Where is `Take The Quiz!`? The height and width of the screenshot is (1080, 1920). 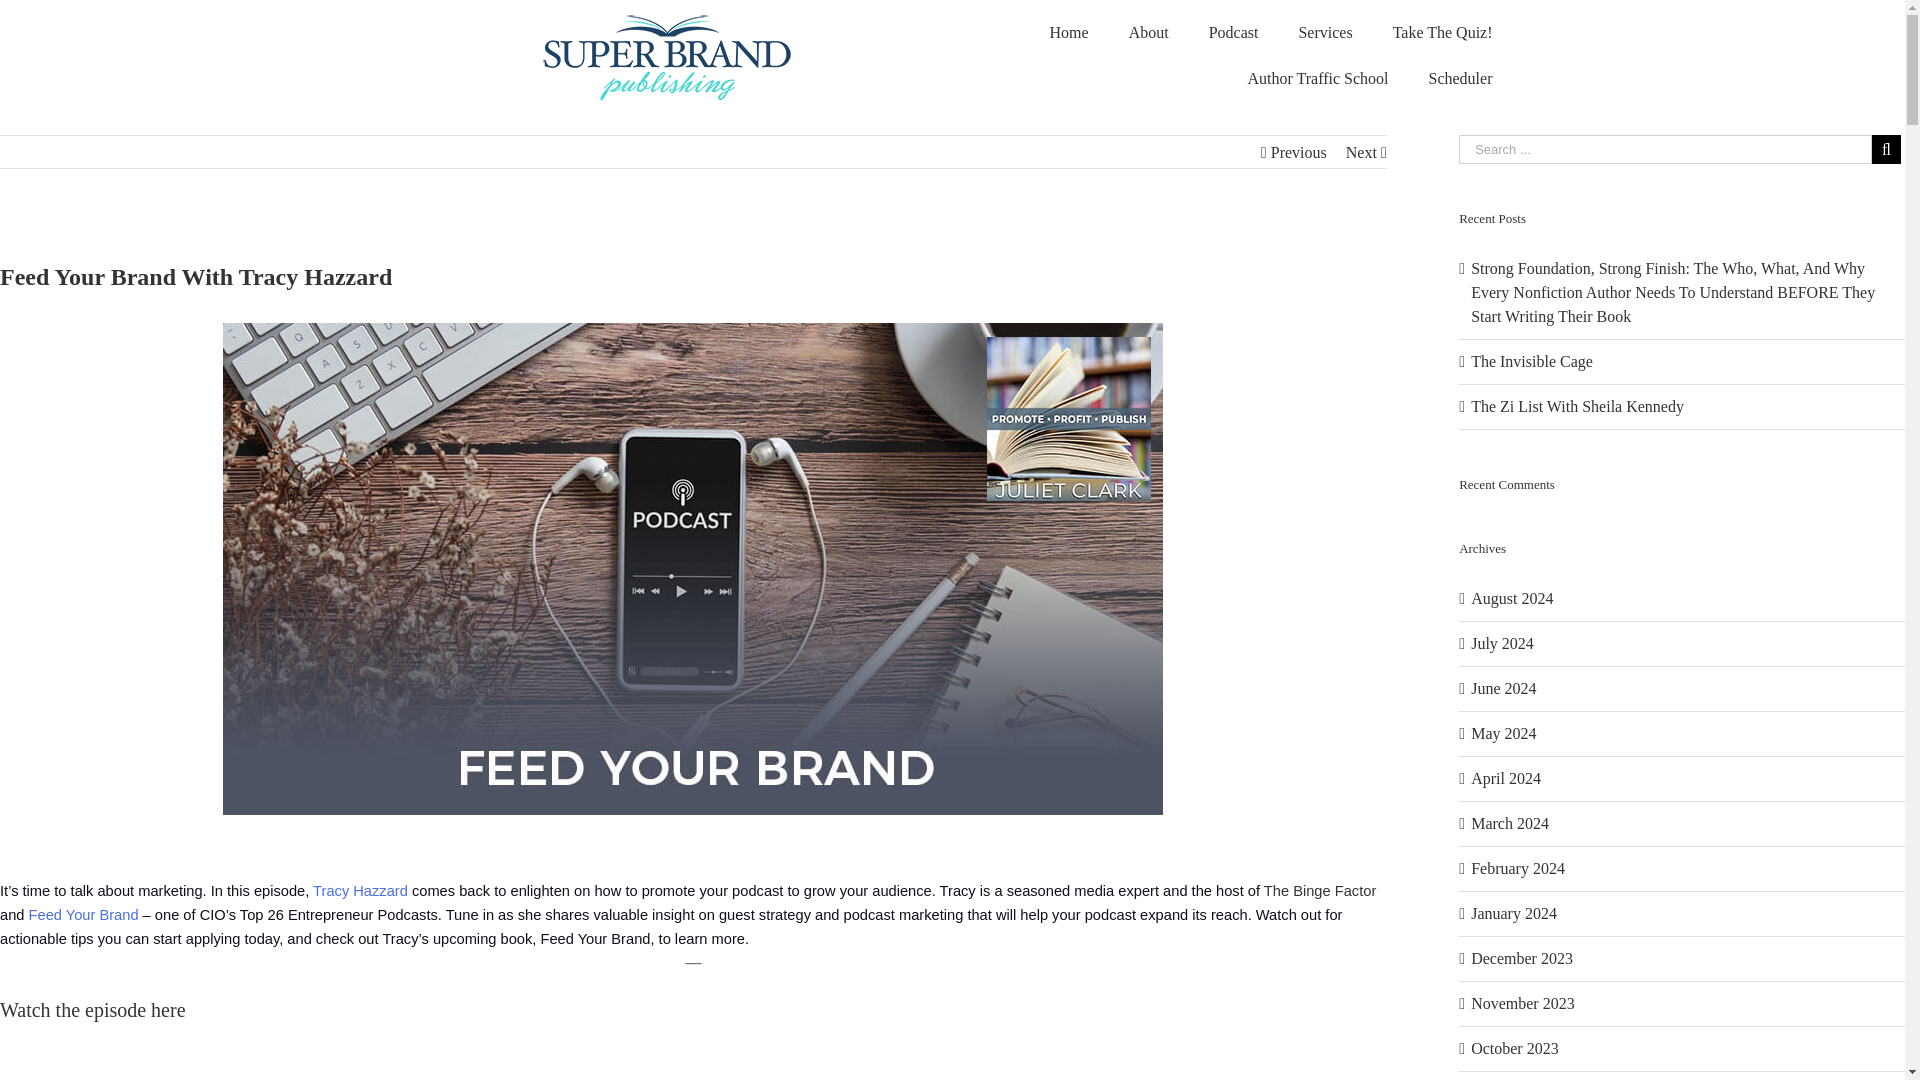
Take The Quiz! is located at coordinates (1442, 32).